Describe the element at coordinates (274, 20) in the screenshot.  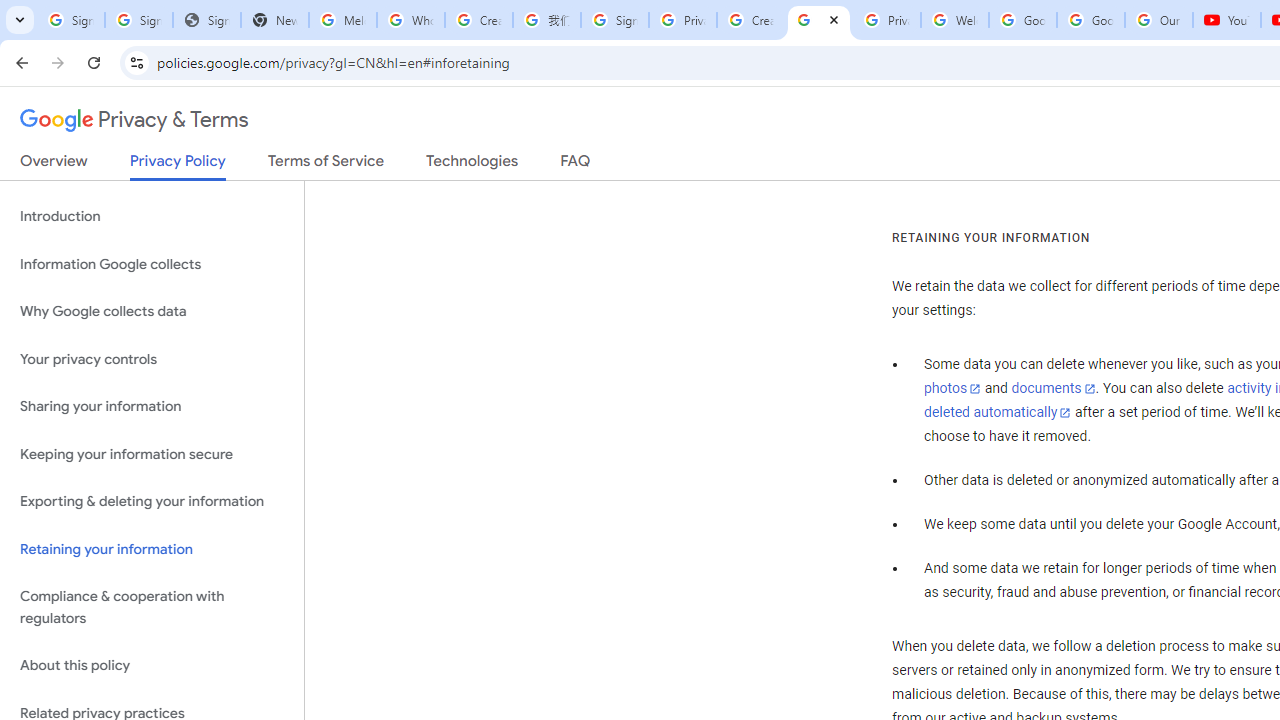
I see `New Tab` at that location.